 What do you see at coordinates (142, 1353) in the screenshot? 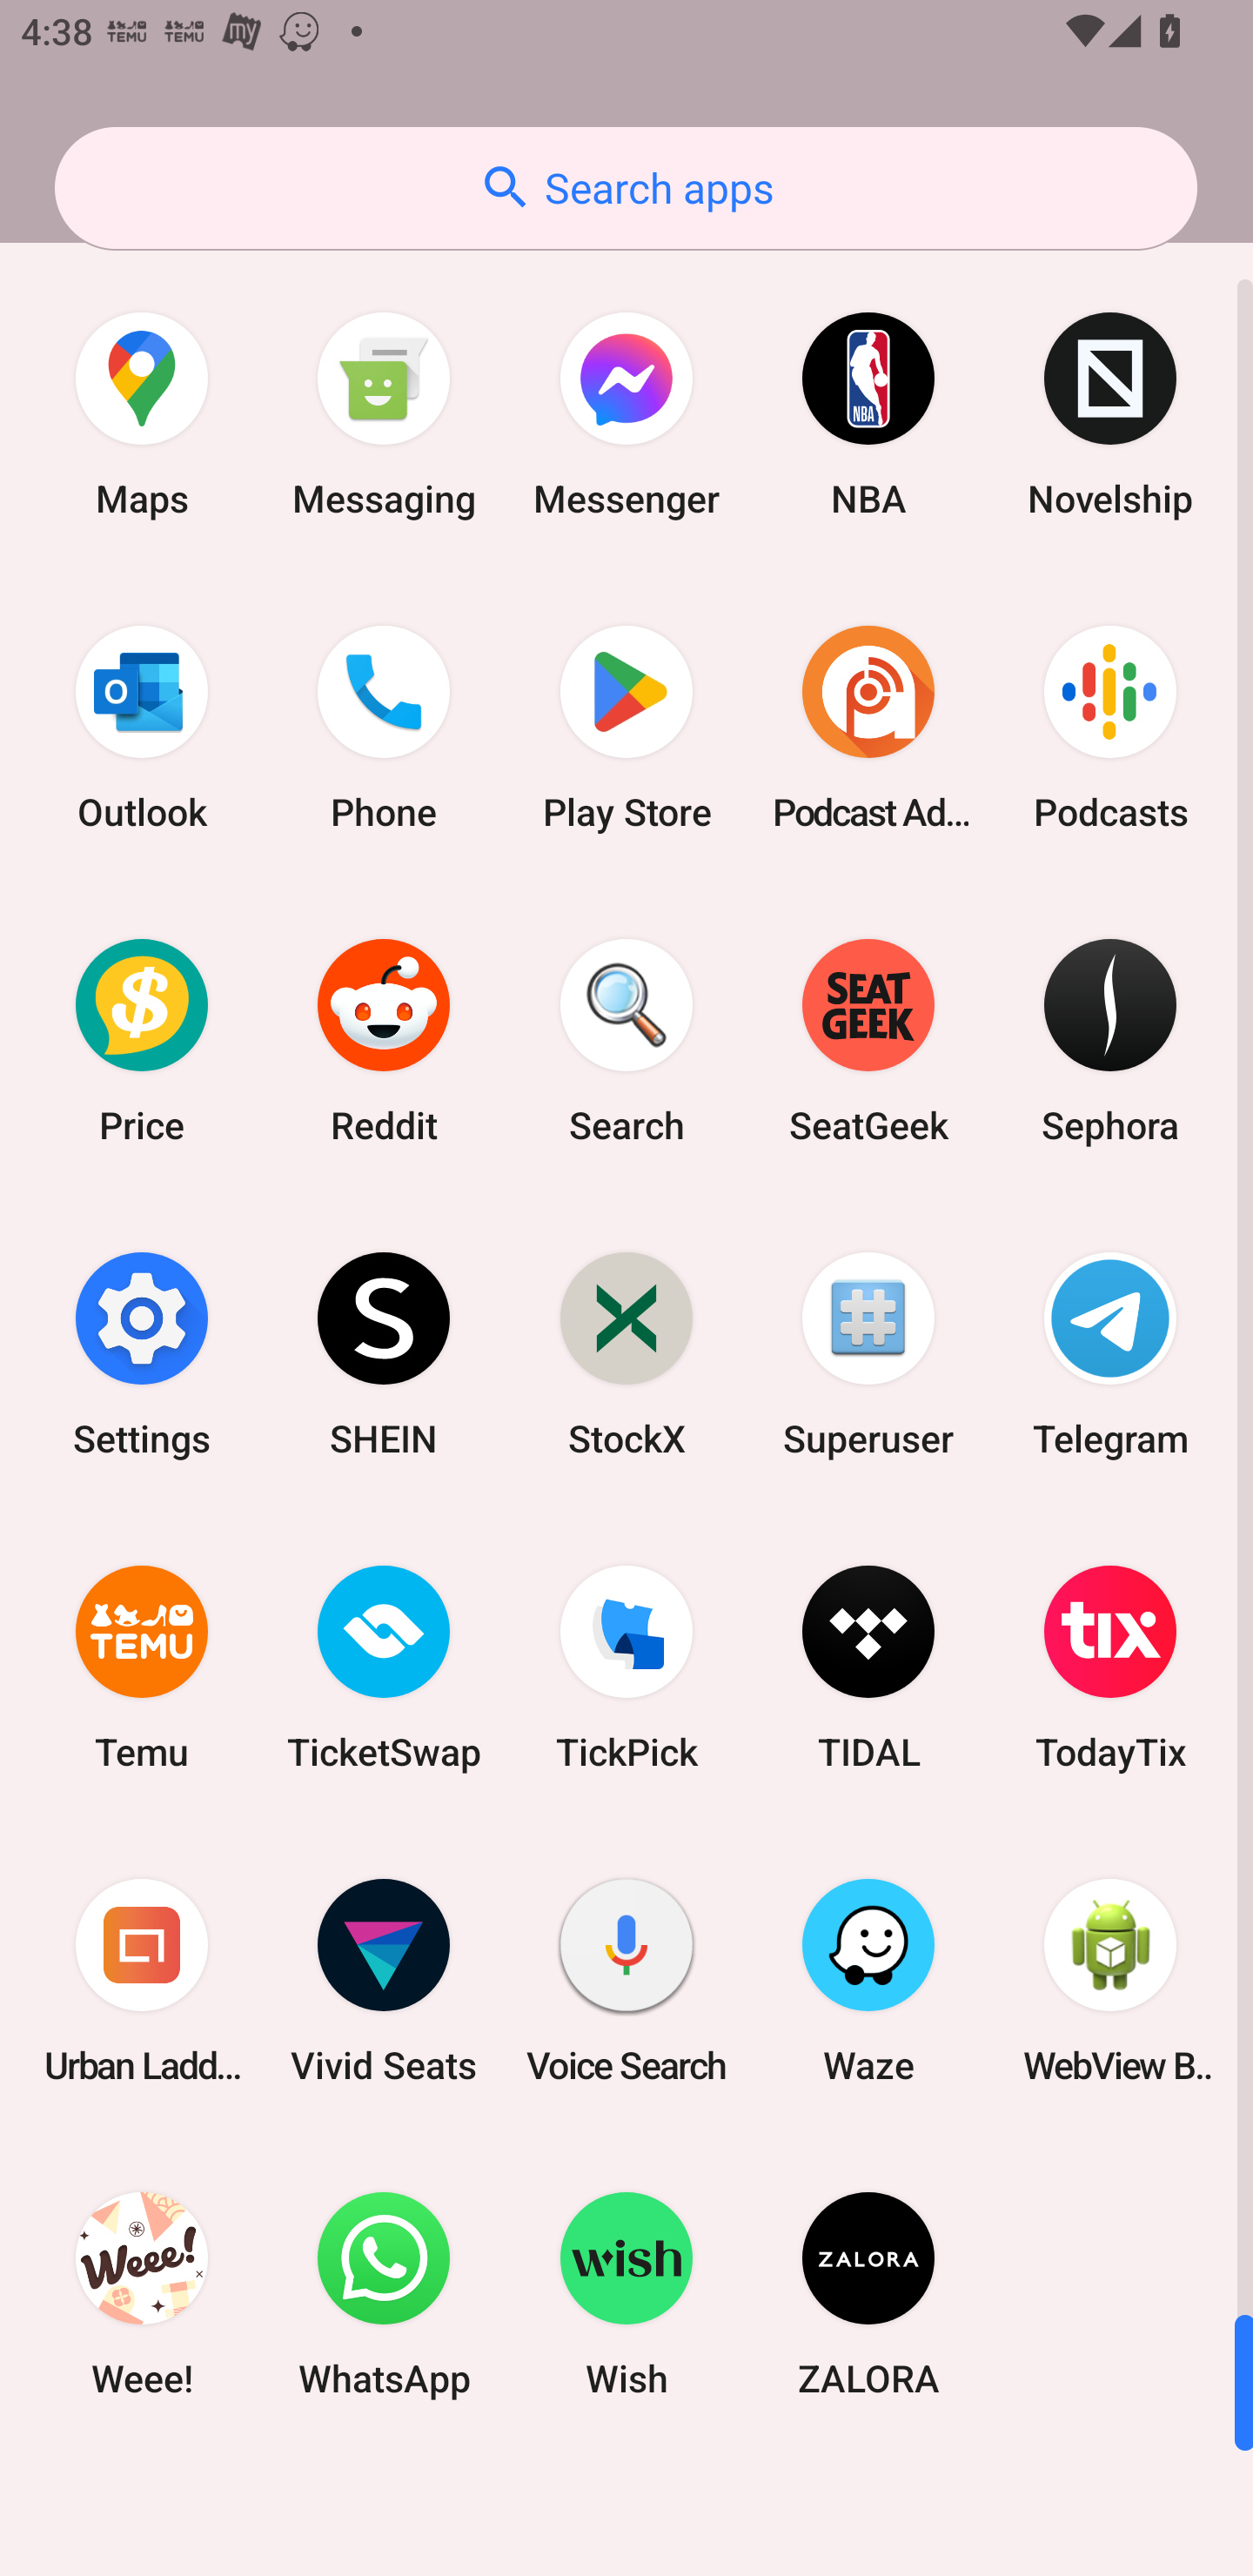
I see `Settings` at bounding box center [142, 1353].